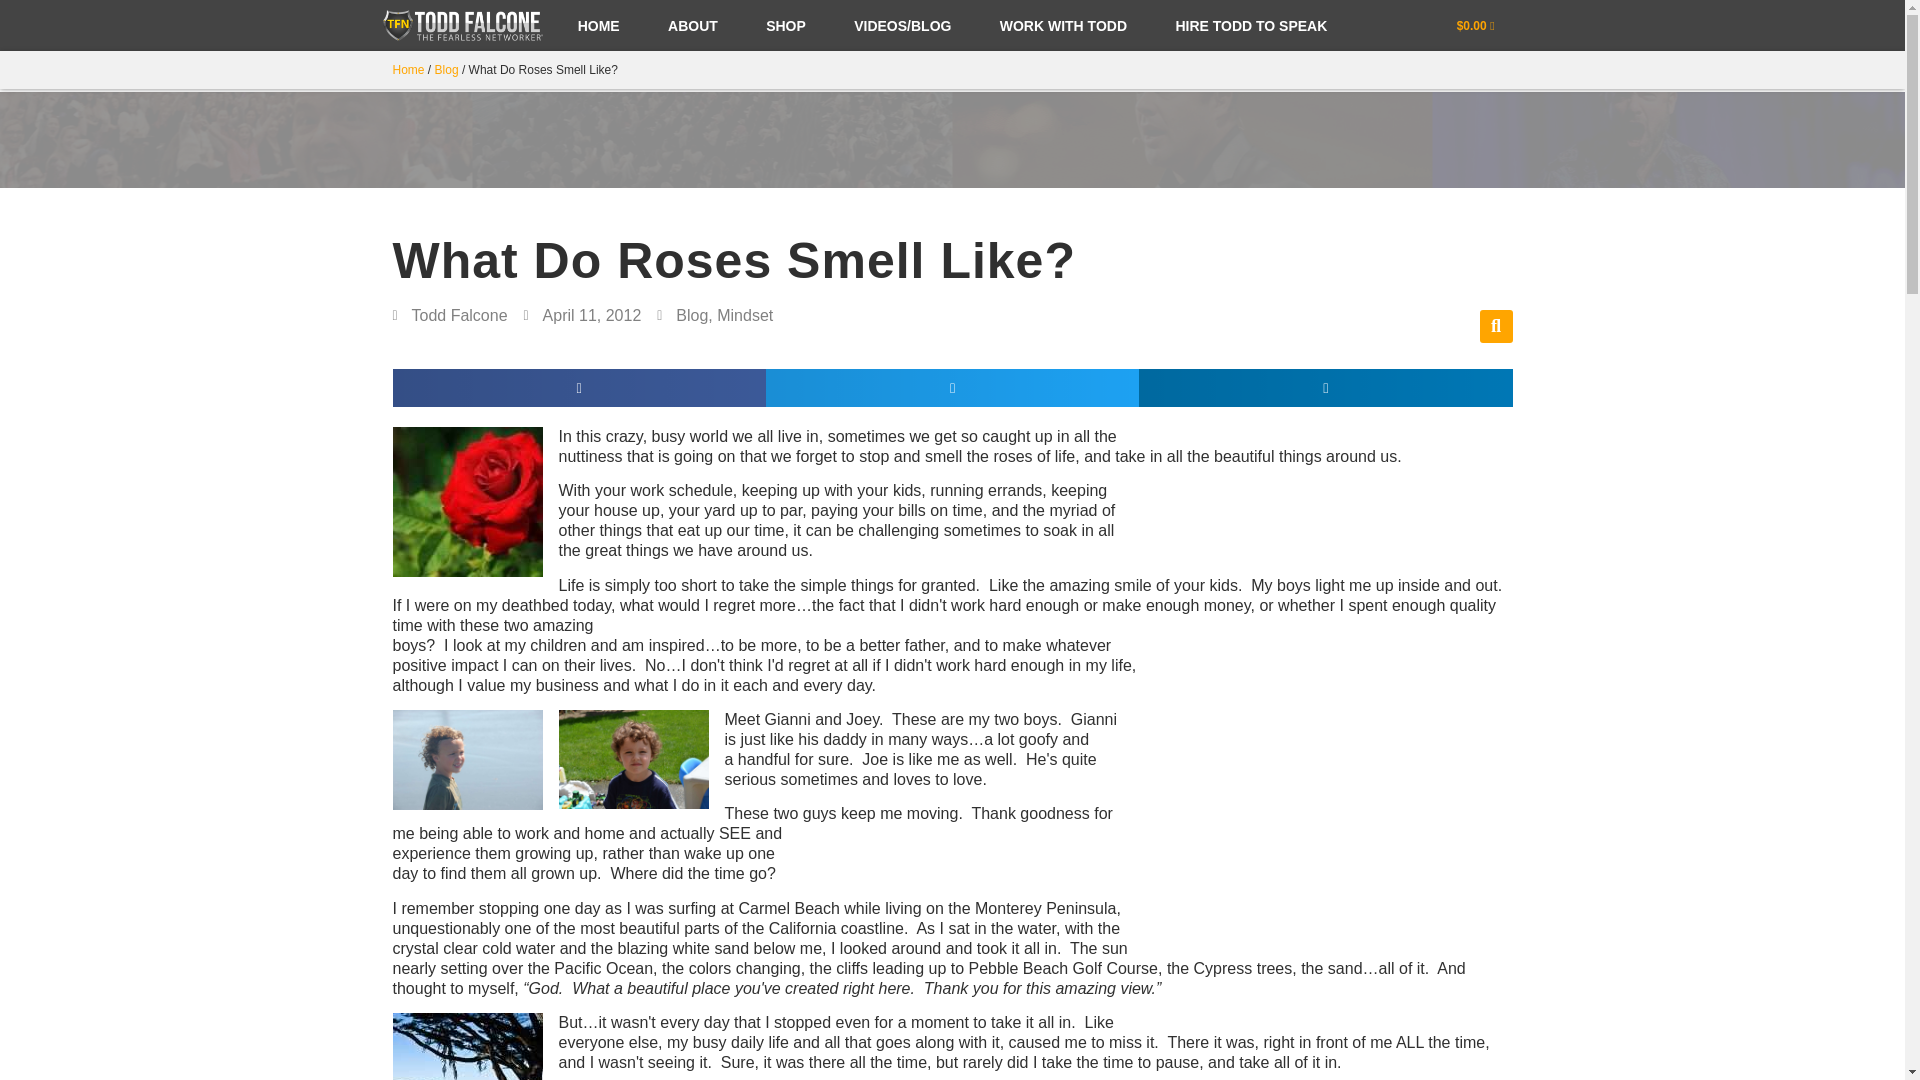 This screenshot has height=1080, width=1920. What do you see at coordinates (1250, 26) in the screenshot?
I see `HIRE TODD TO SPEAK` at bounding box center [1250, 26].